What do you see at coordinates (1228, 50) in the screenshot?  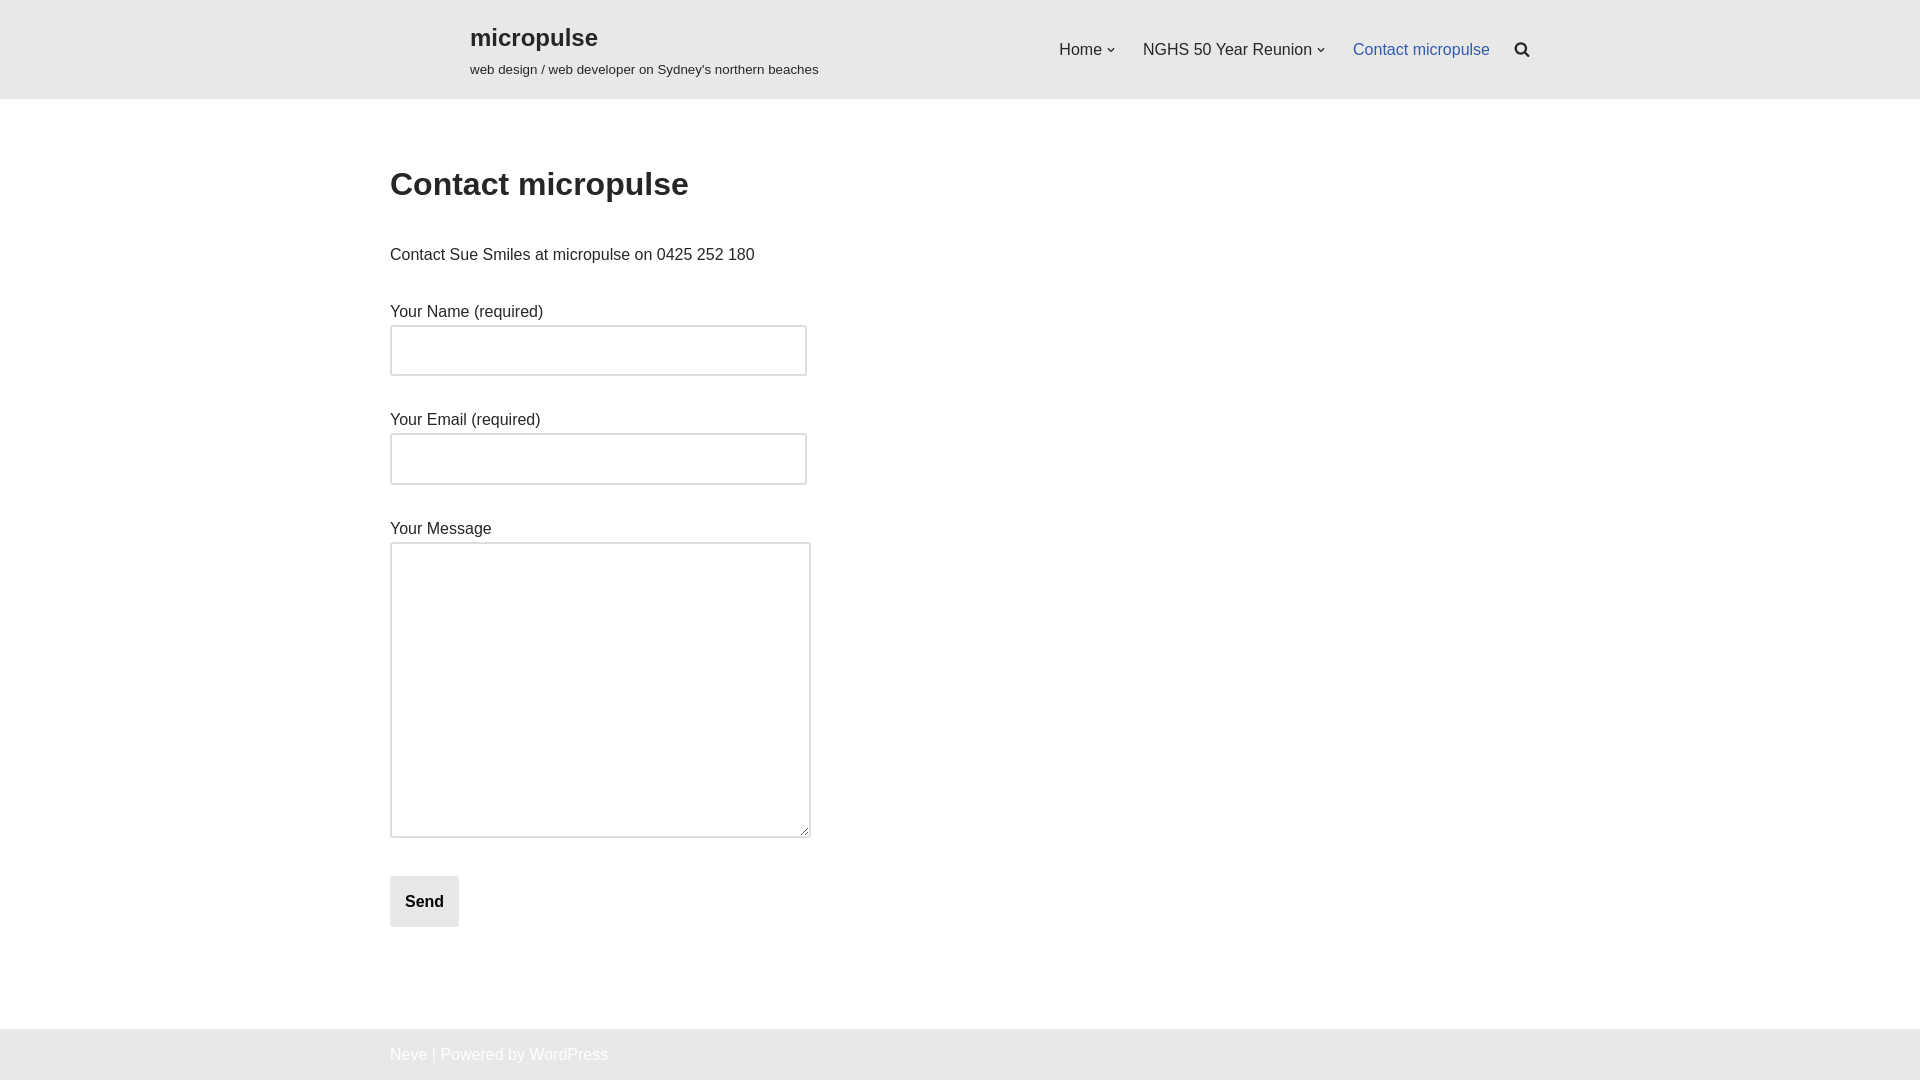 I see `NGHS 50 Year Reunion` at bounding box center [1228, 50].